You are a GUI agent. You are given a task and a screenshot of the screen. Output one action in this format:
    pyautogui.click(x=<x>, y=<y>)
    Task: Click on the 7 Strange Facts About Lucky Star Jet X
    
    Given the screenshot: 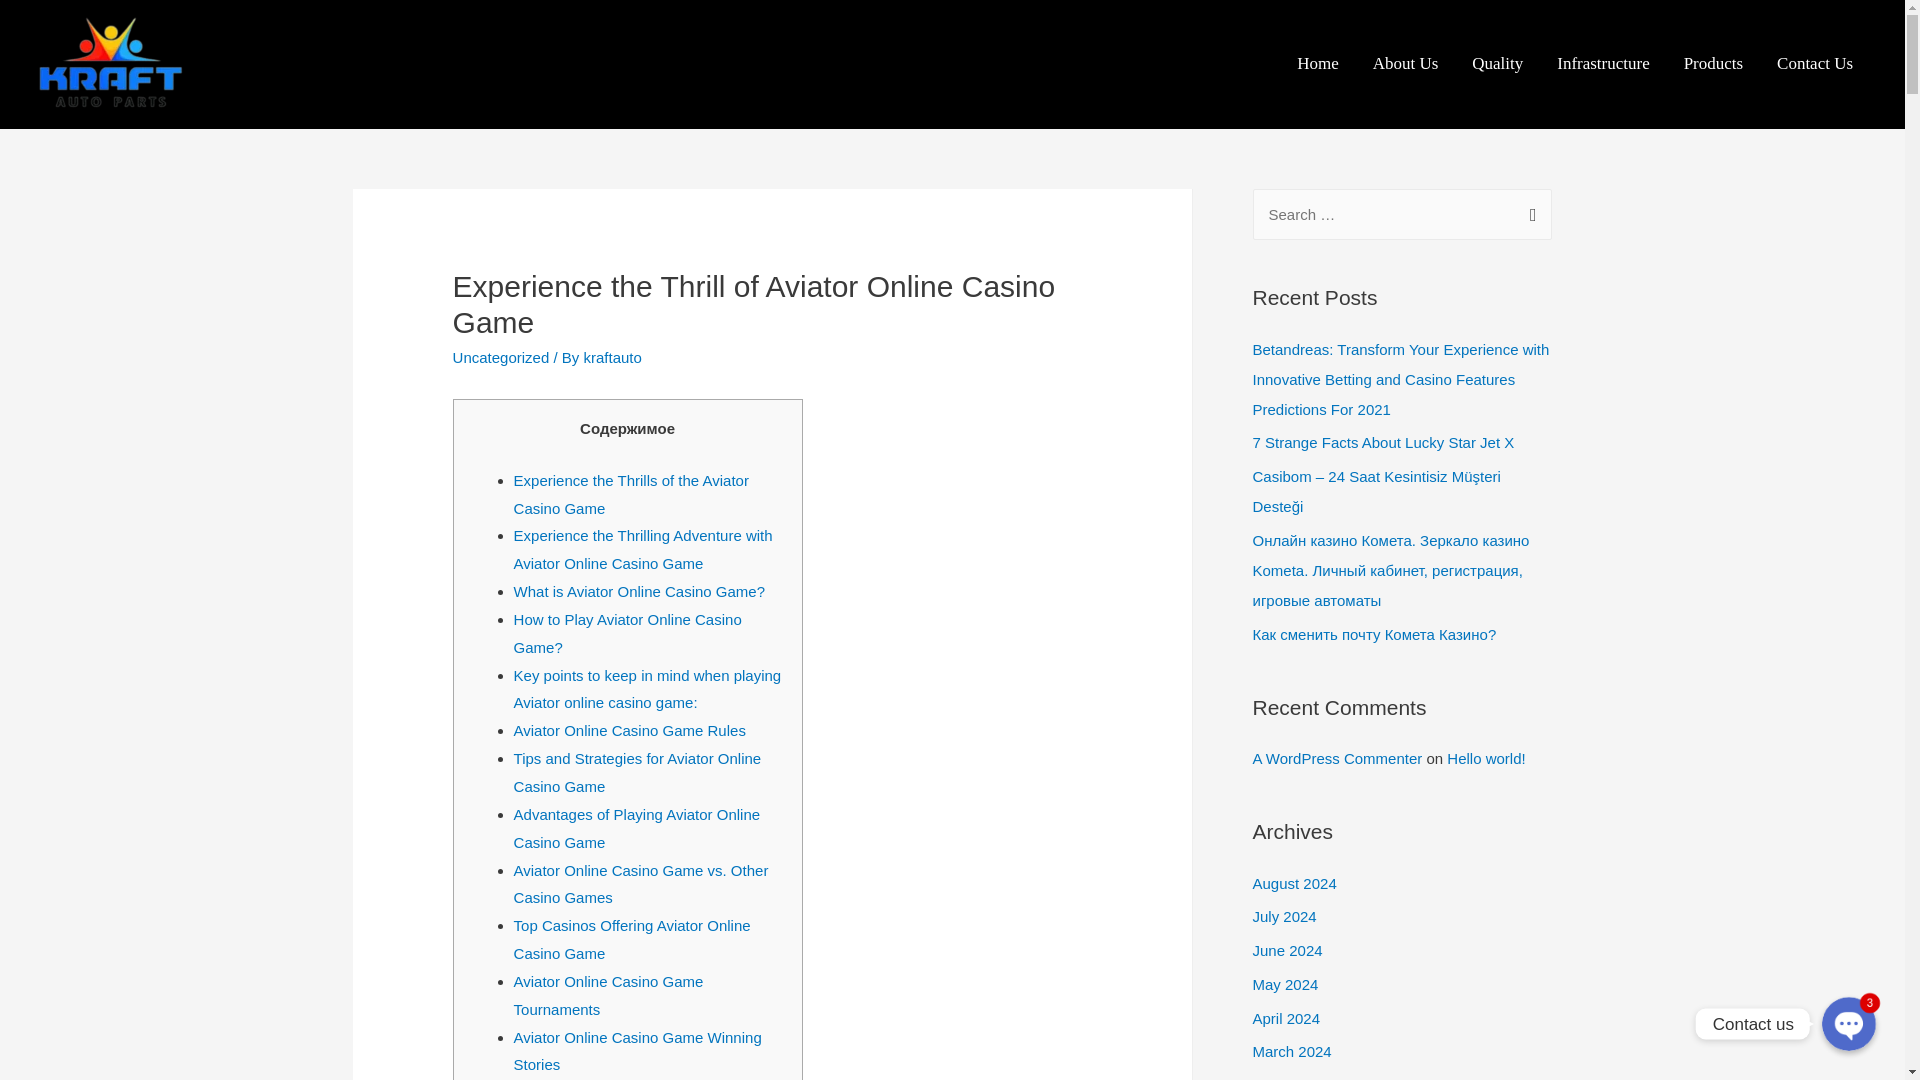 What is the action you would take?
    pyautogui.click(x=1382, y=442)
    